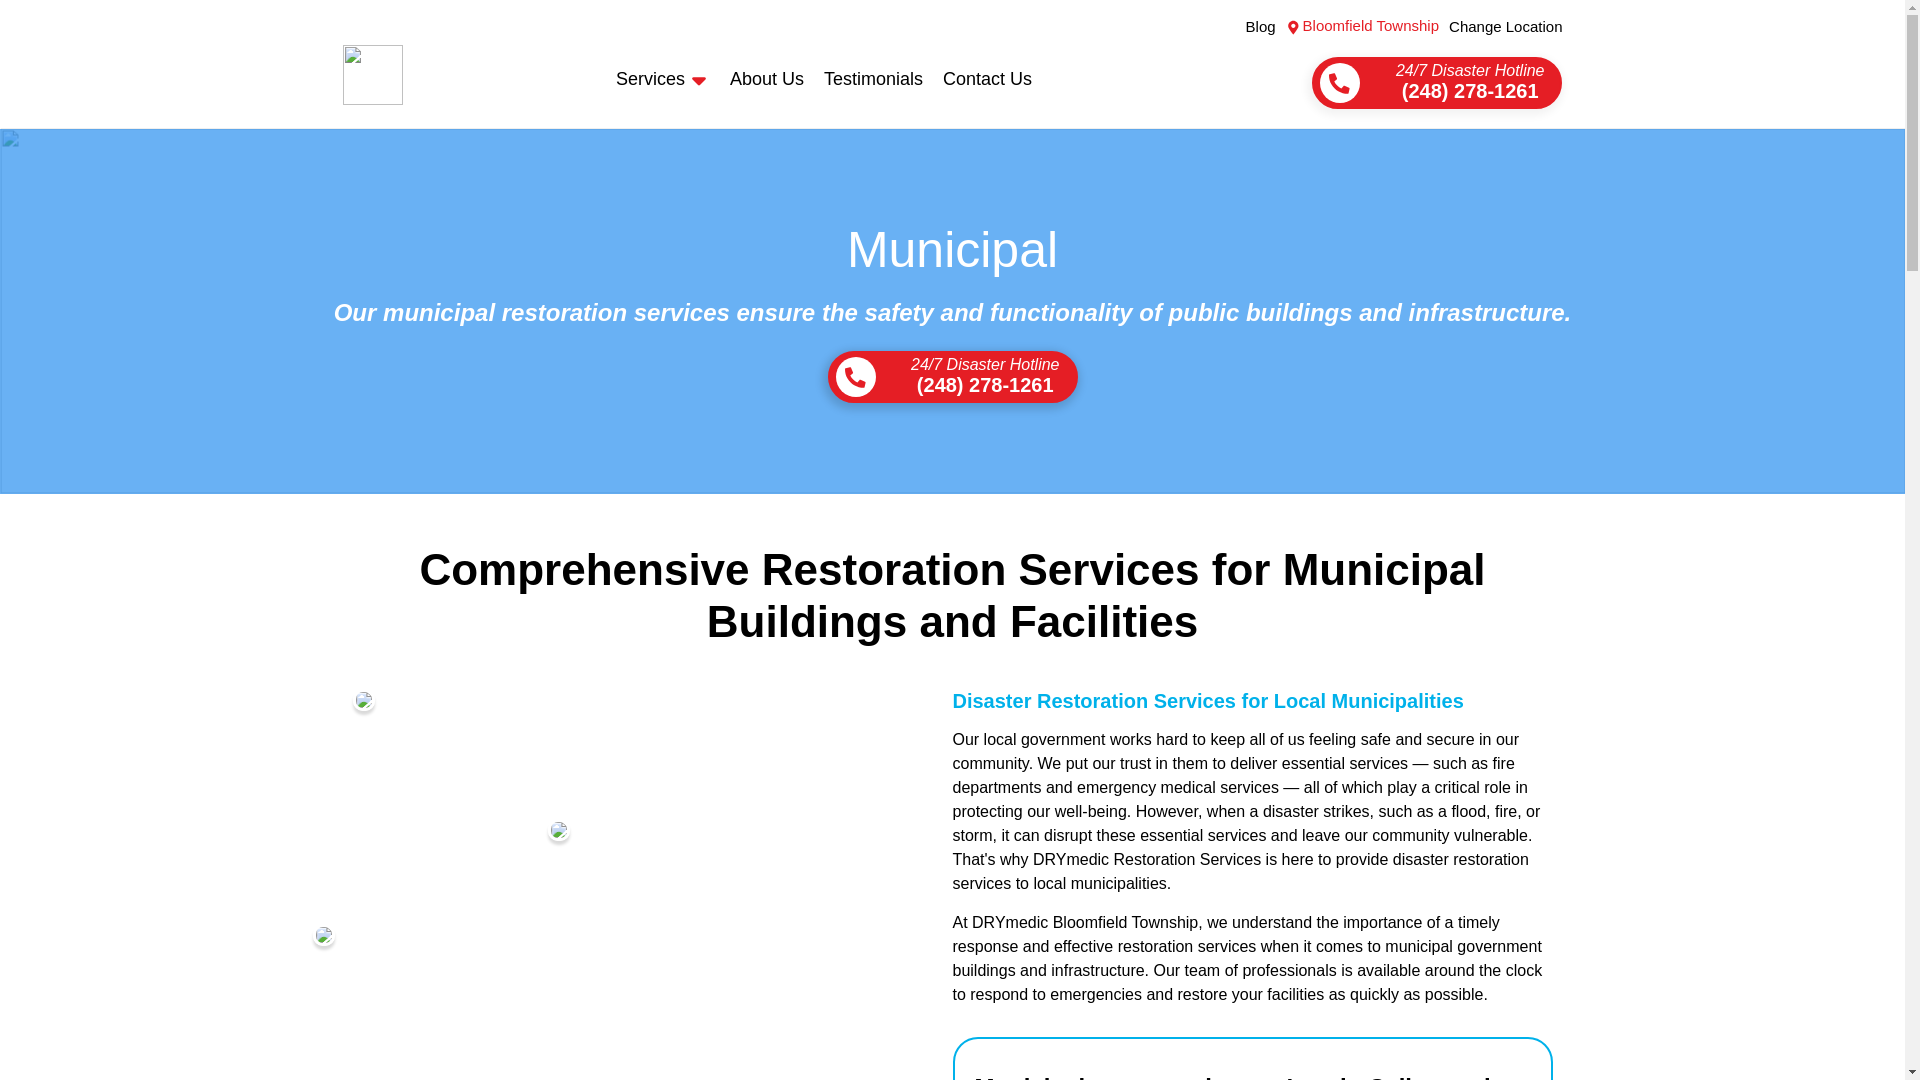  Describe the element at coordinates (1506, 26) in the screenshot. I see `Change Location` at that location.